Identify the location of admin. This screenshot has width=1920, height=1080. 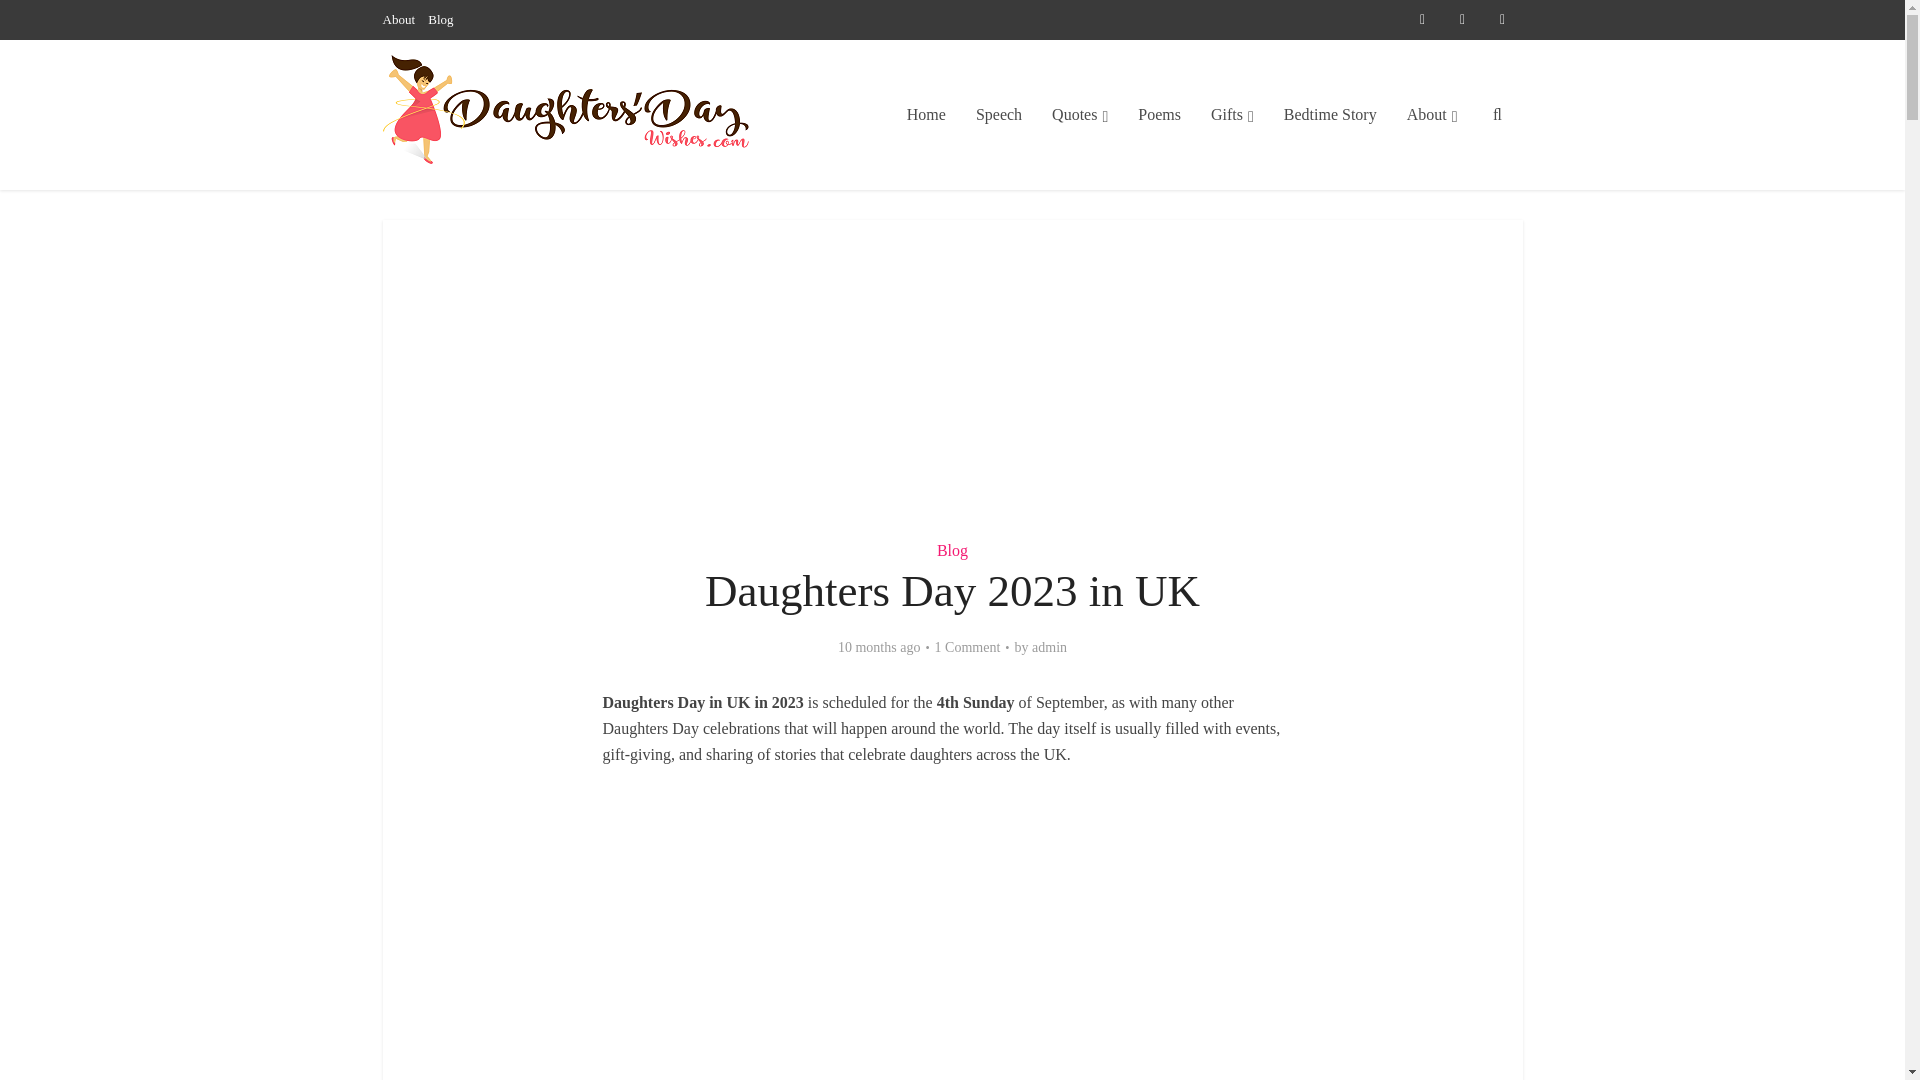
(1050, 648).